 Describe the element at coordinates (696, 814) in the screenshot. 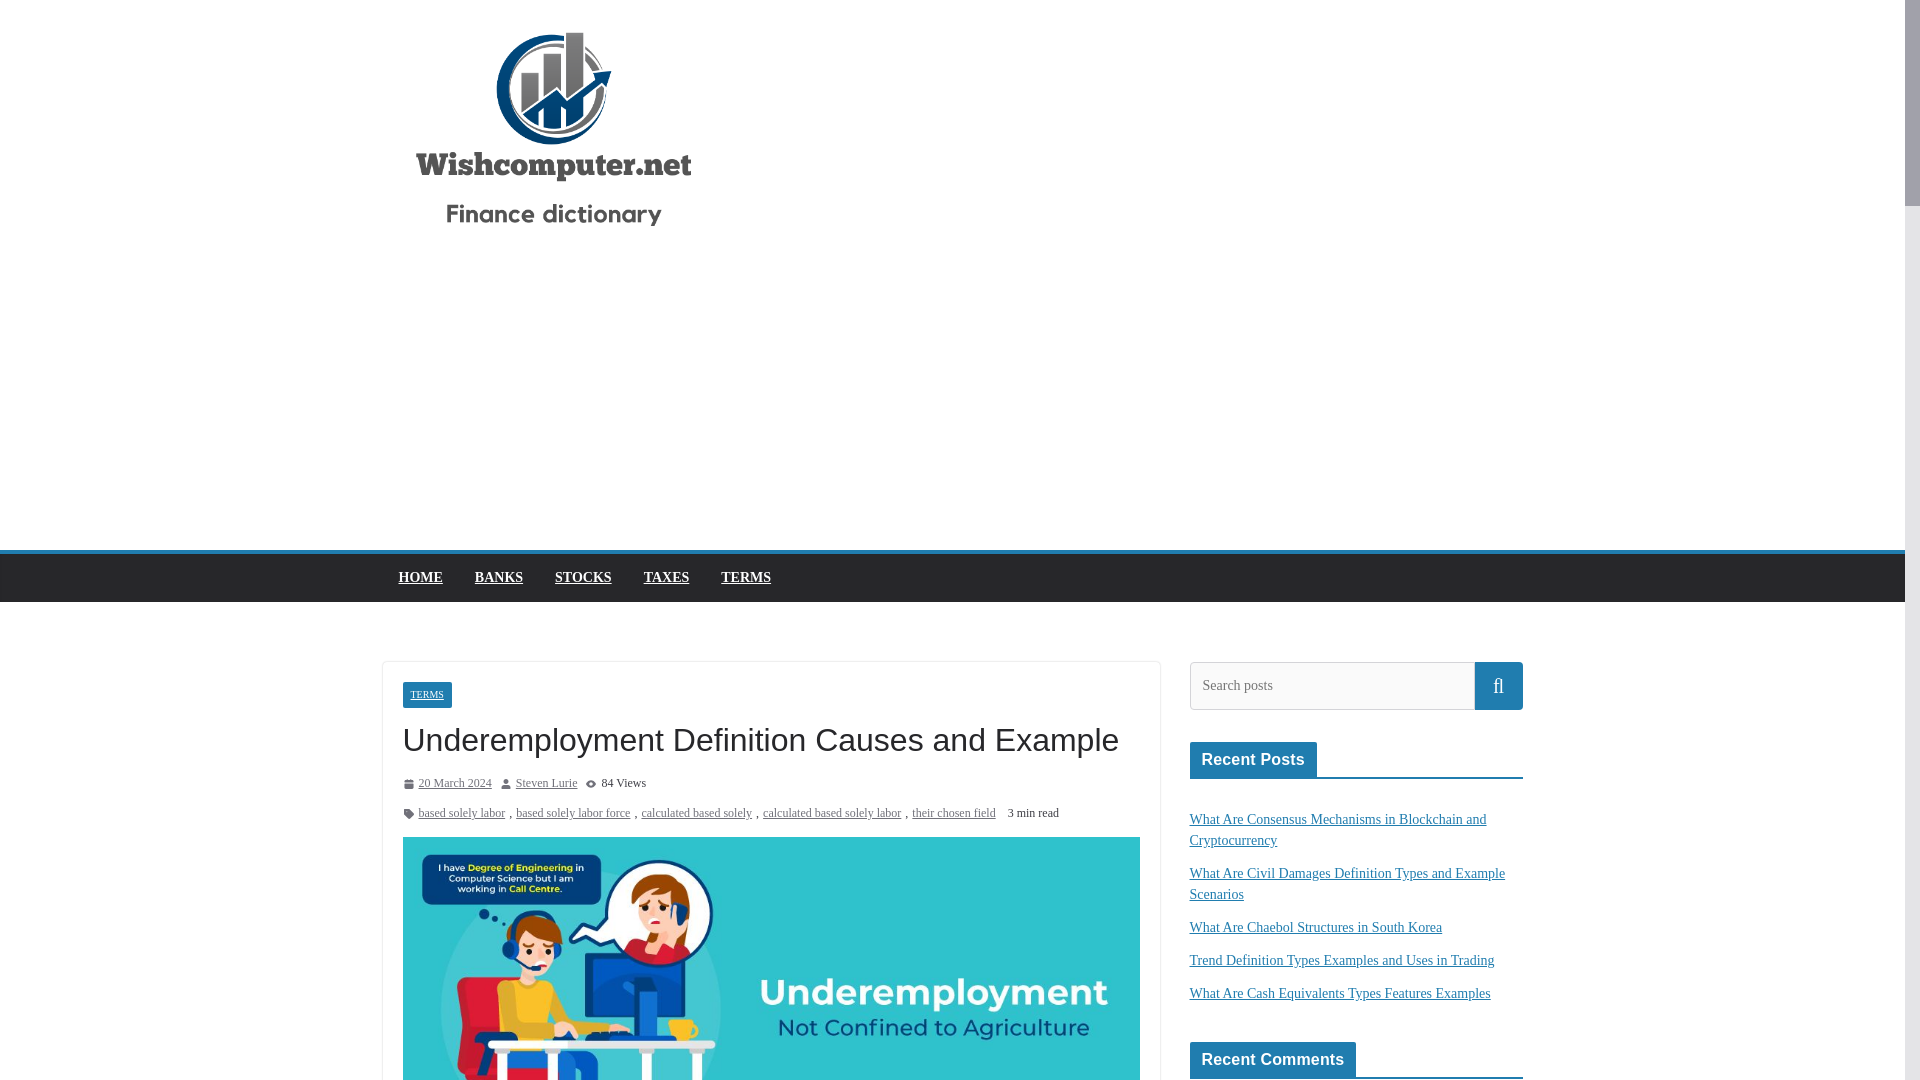

I see `calculated based solely` at that location.